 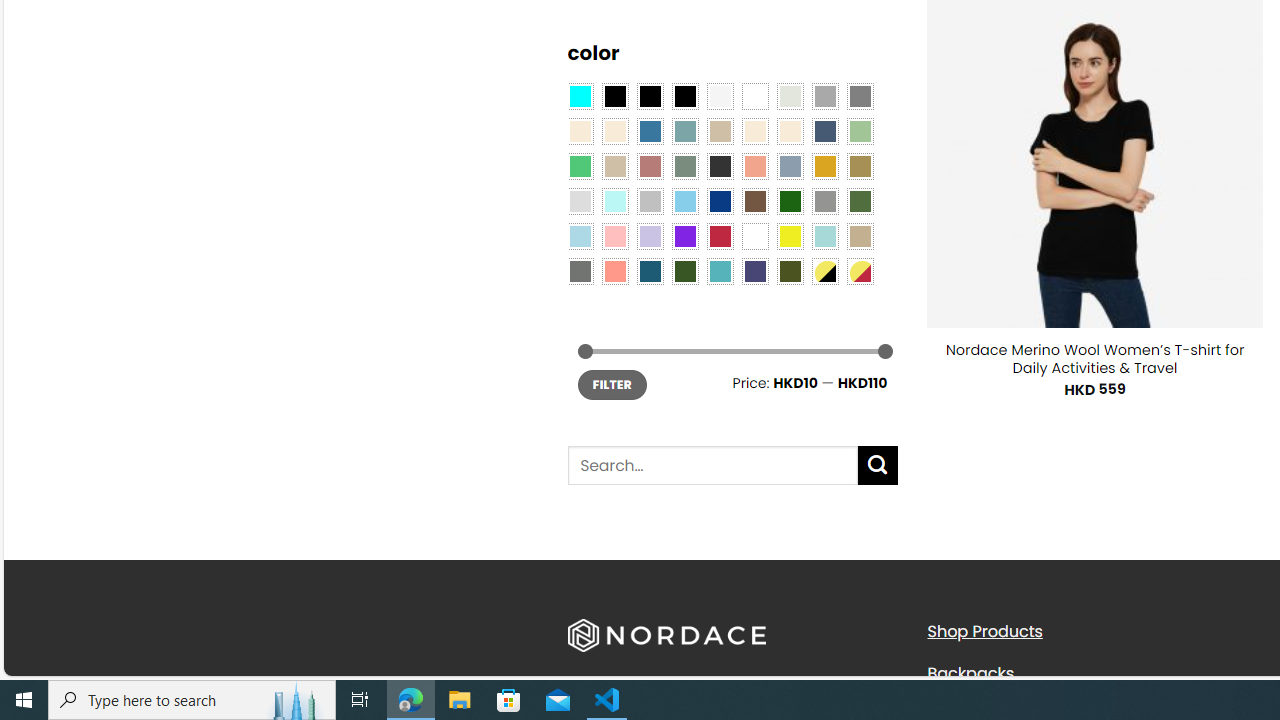 What do you see at coordinates (720, 131) in the screenshot?
I see `Brownie` at bounding box center [720, 131].